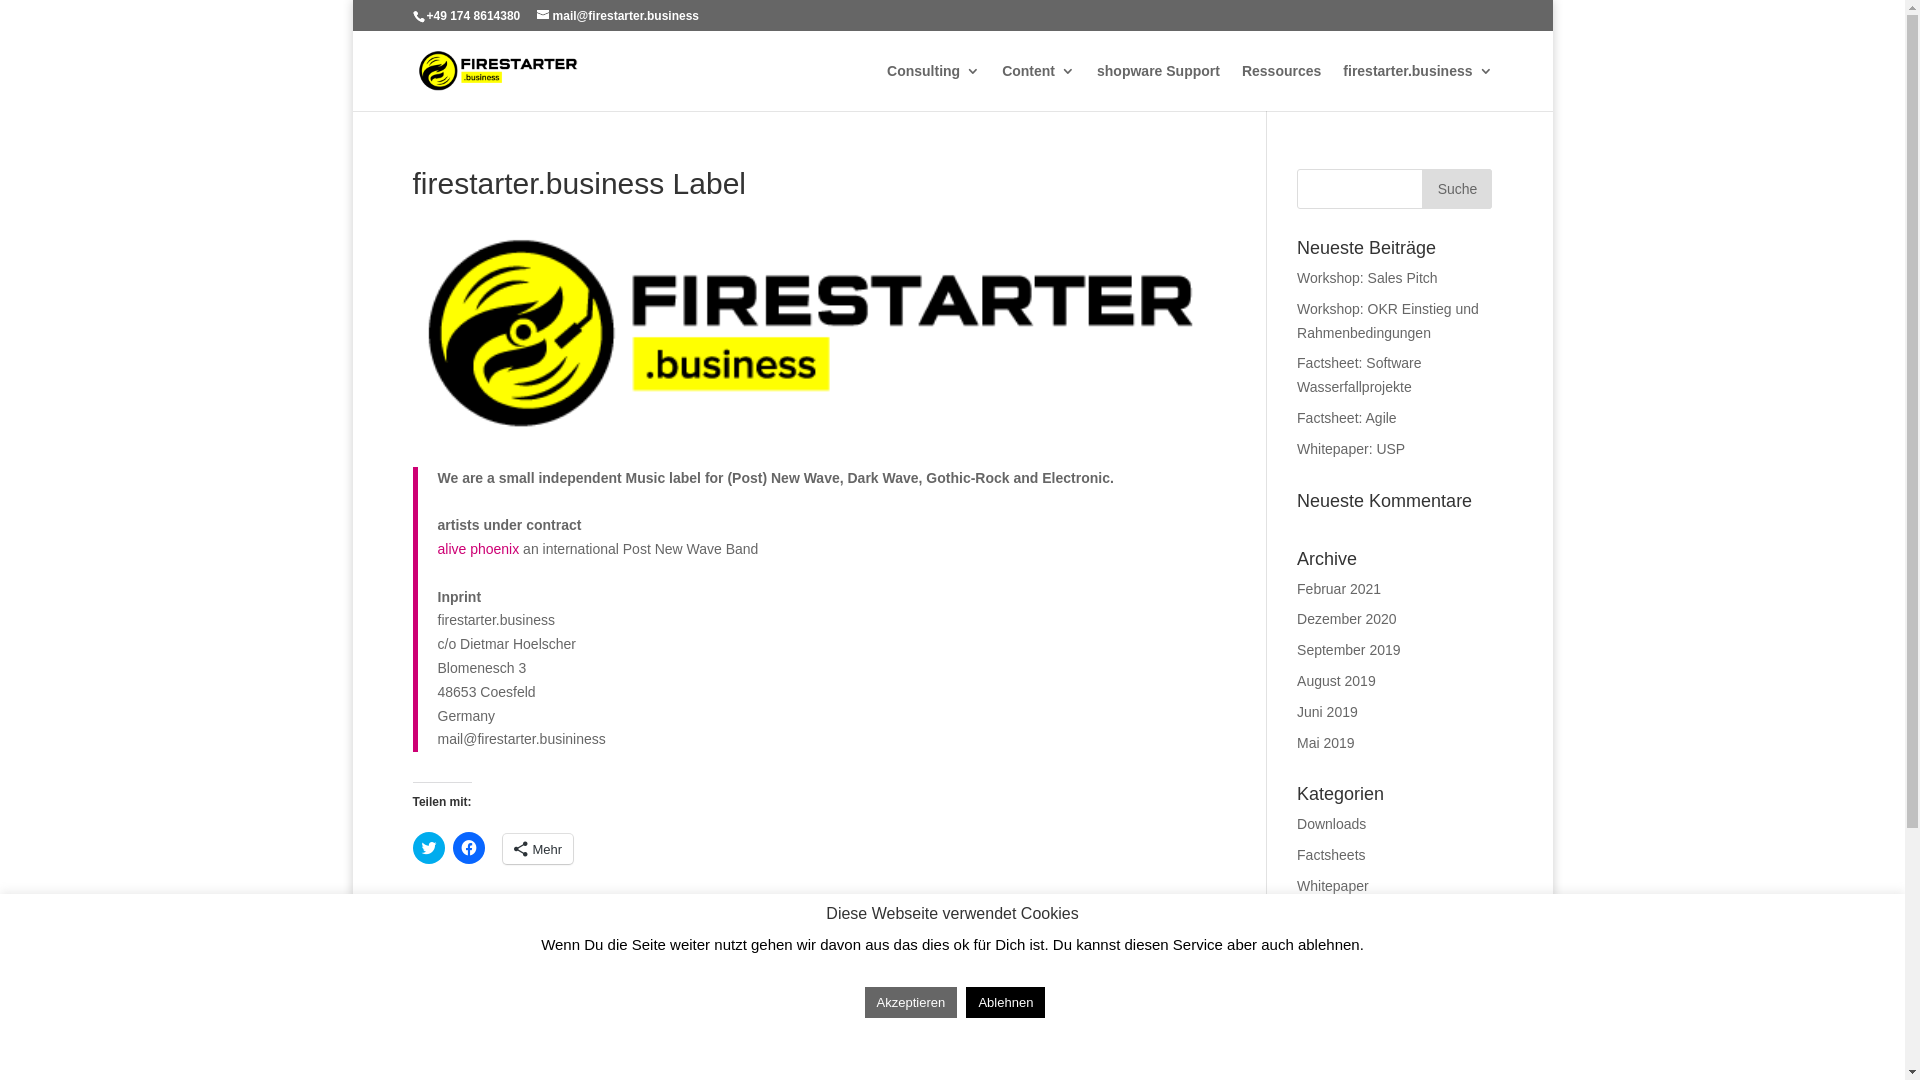 The height and width of the screenshot is (1080, 1920). I want to click on Anmelden, so click(1328, 999).